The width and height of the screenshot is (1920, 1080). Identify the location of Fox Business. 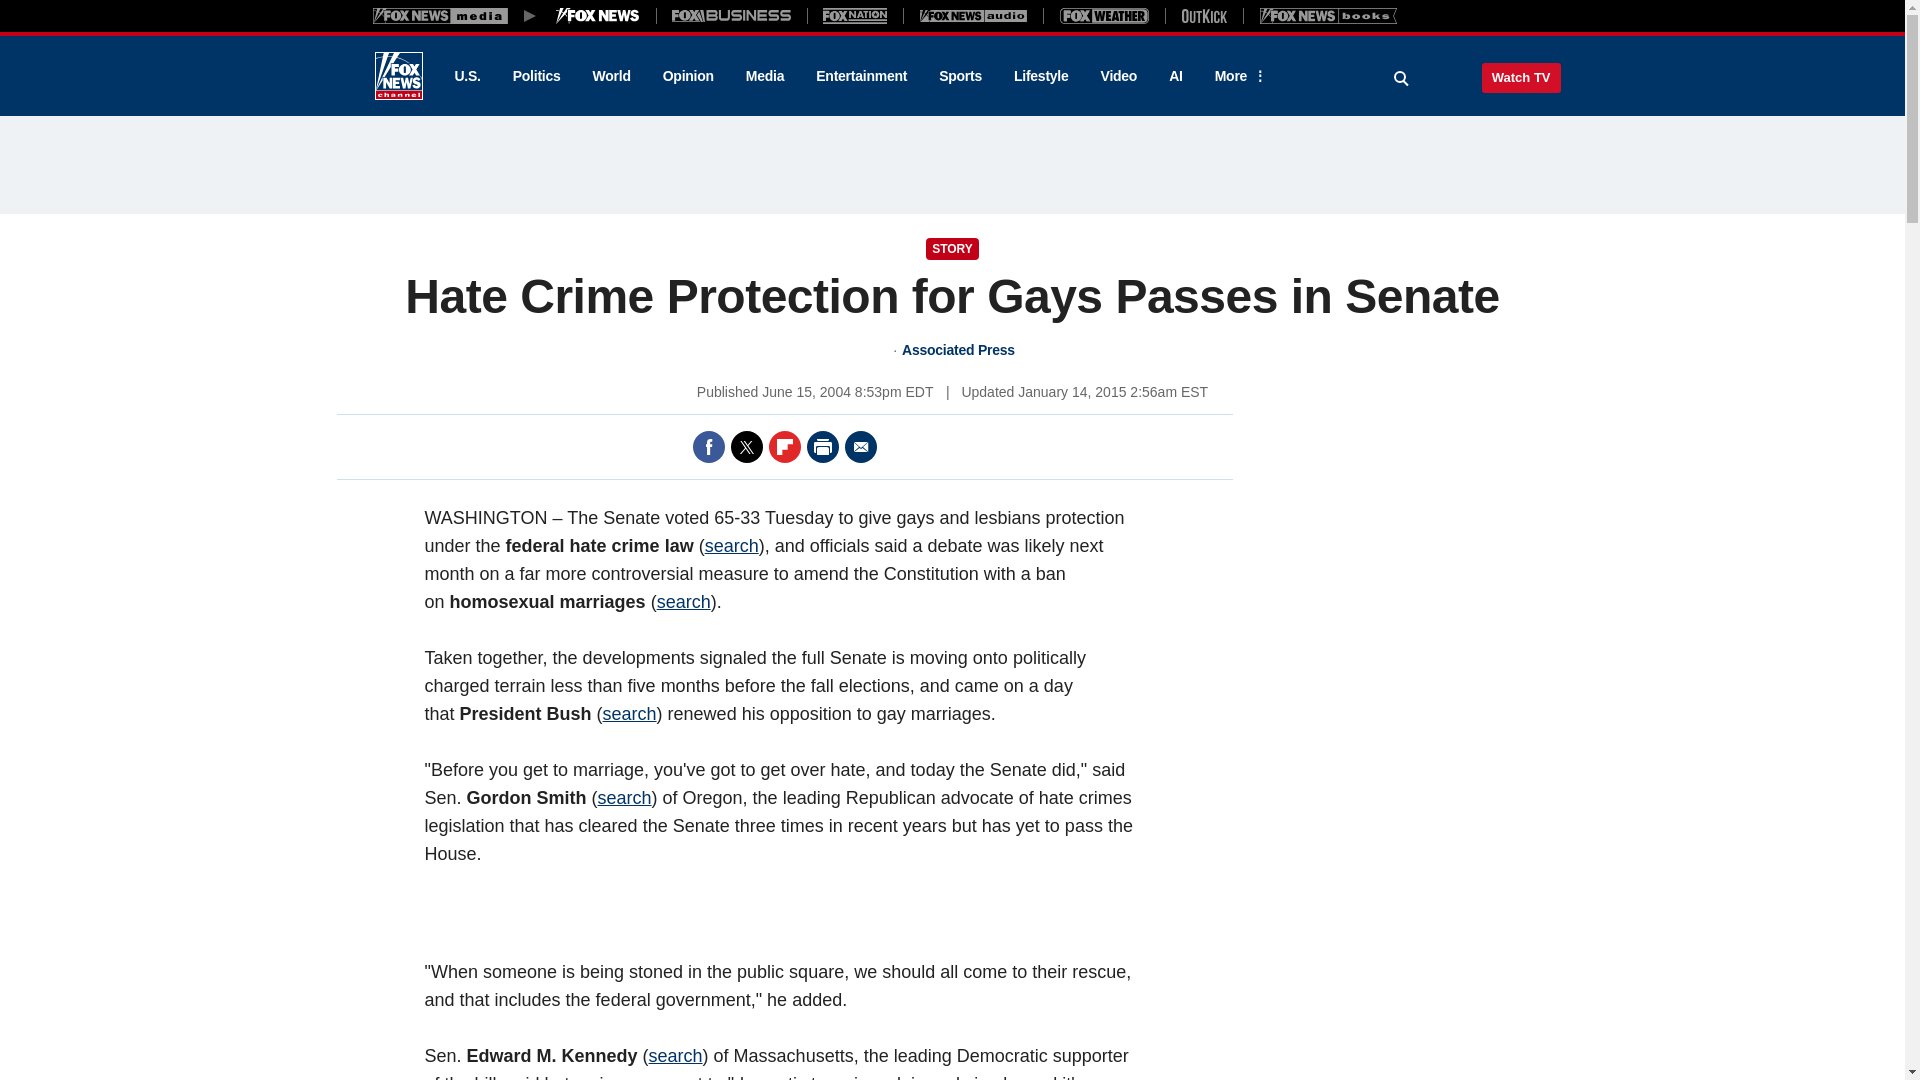
(732, 15).